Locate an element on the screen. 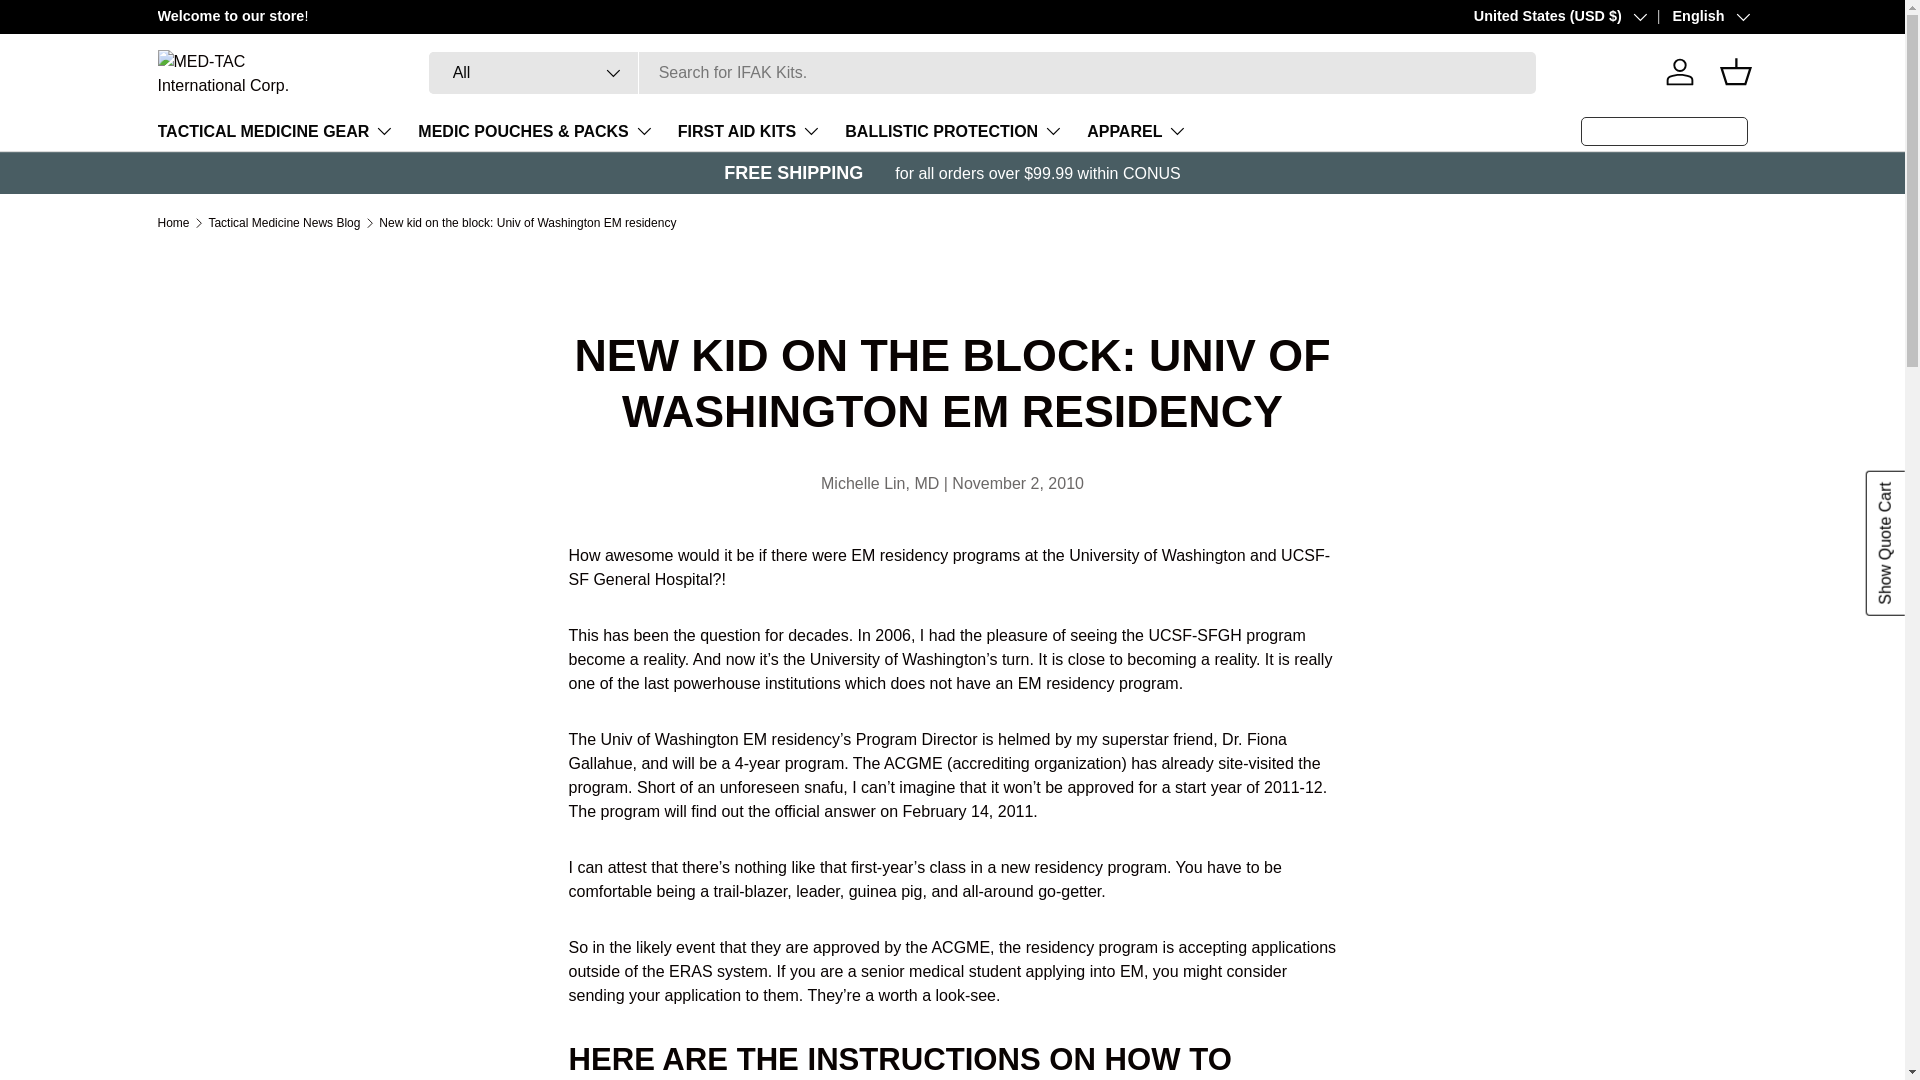 This screenshot has height=1080, width=1920. Basket is located at coordinates (1736, 71).